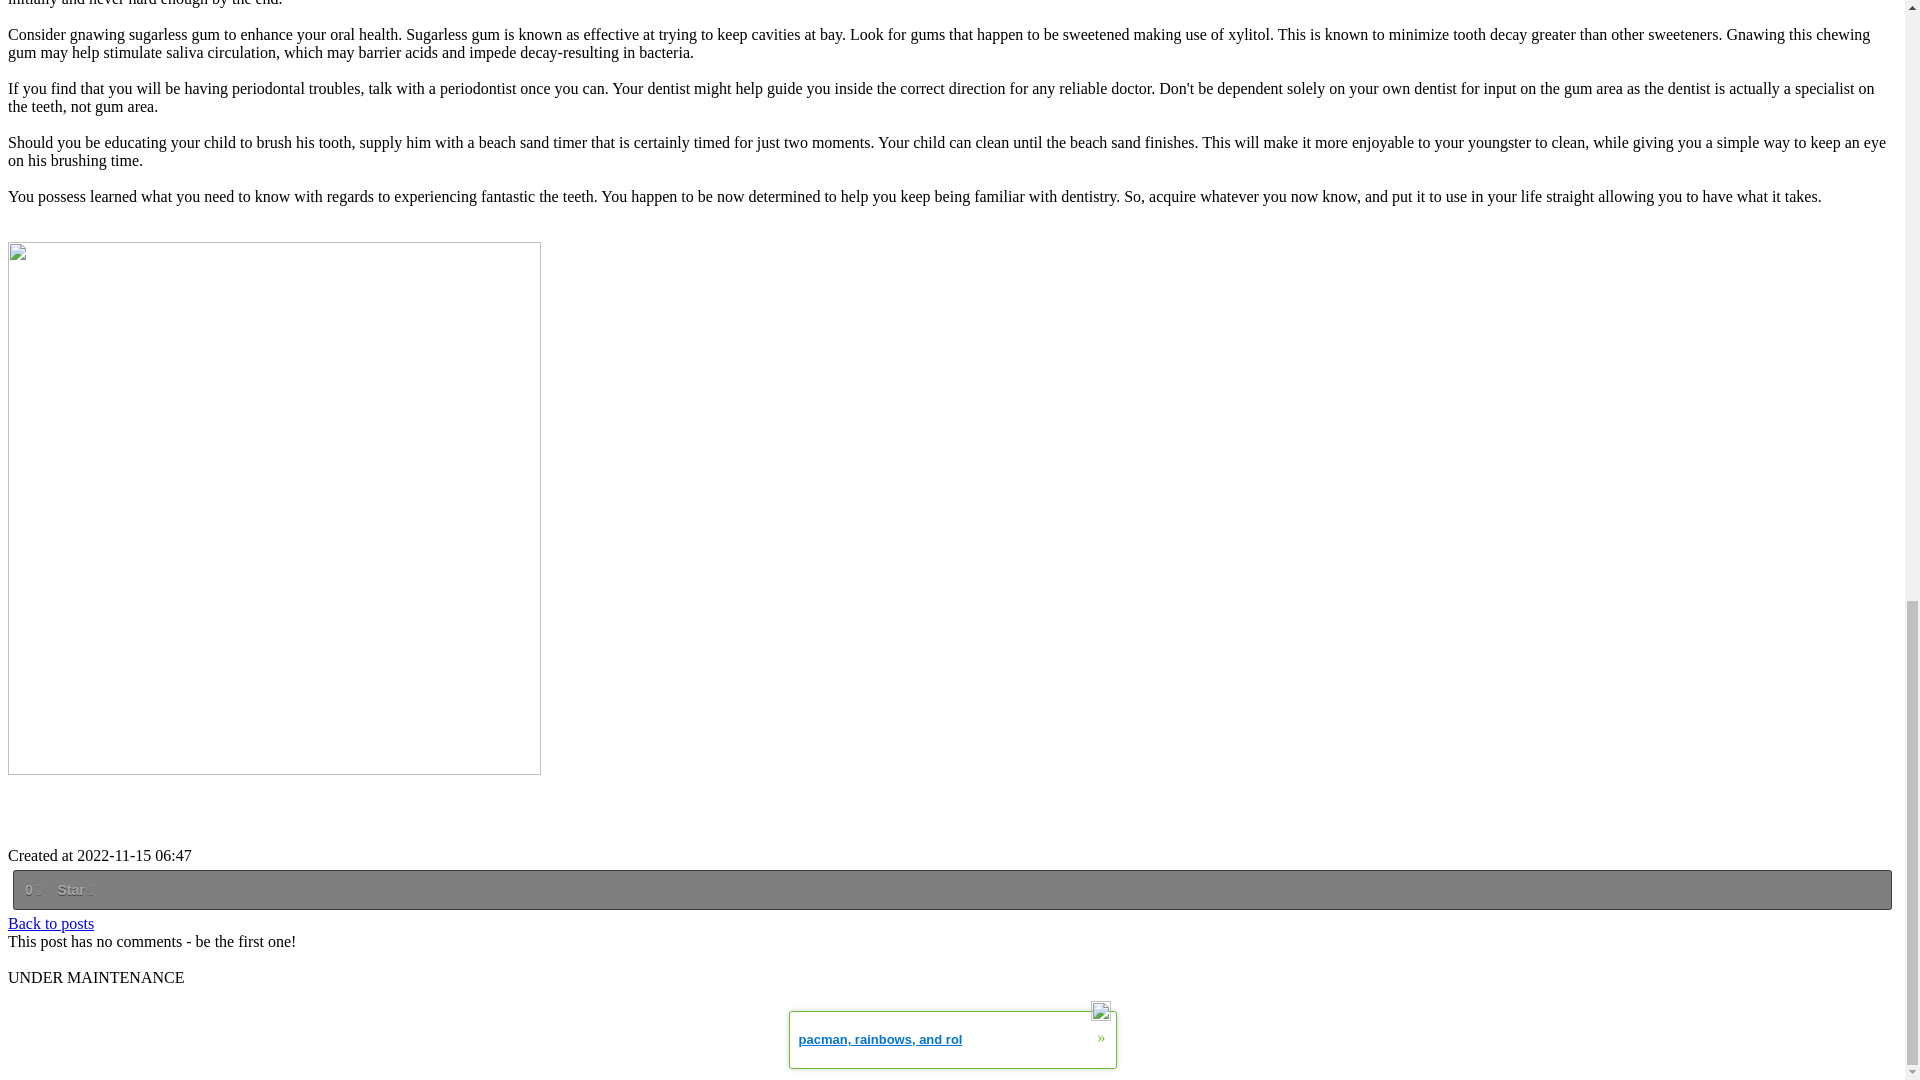 The width and height of the screenshot is (1920, 1080). Describe the element at coordinates (32, 890) in the screenshot. I see `0` at that location.